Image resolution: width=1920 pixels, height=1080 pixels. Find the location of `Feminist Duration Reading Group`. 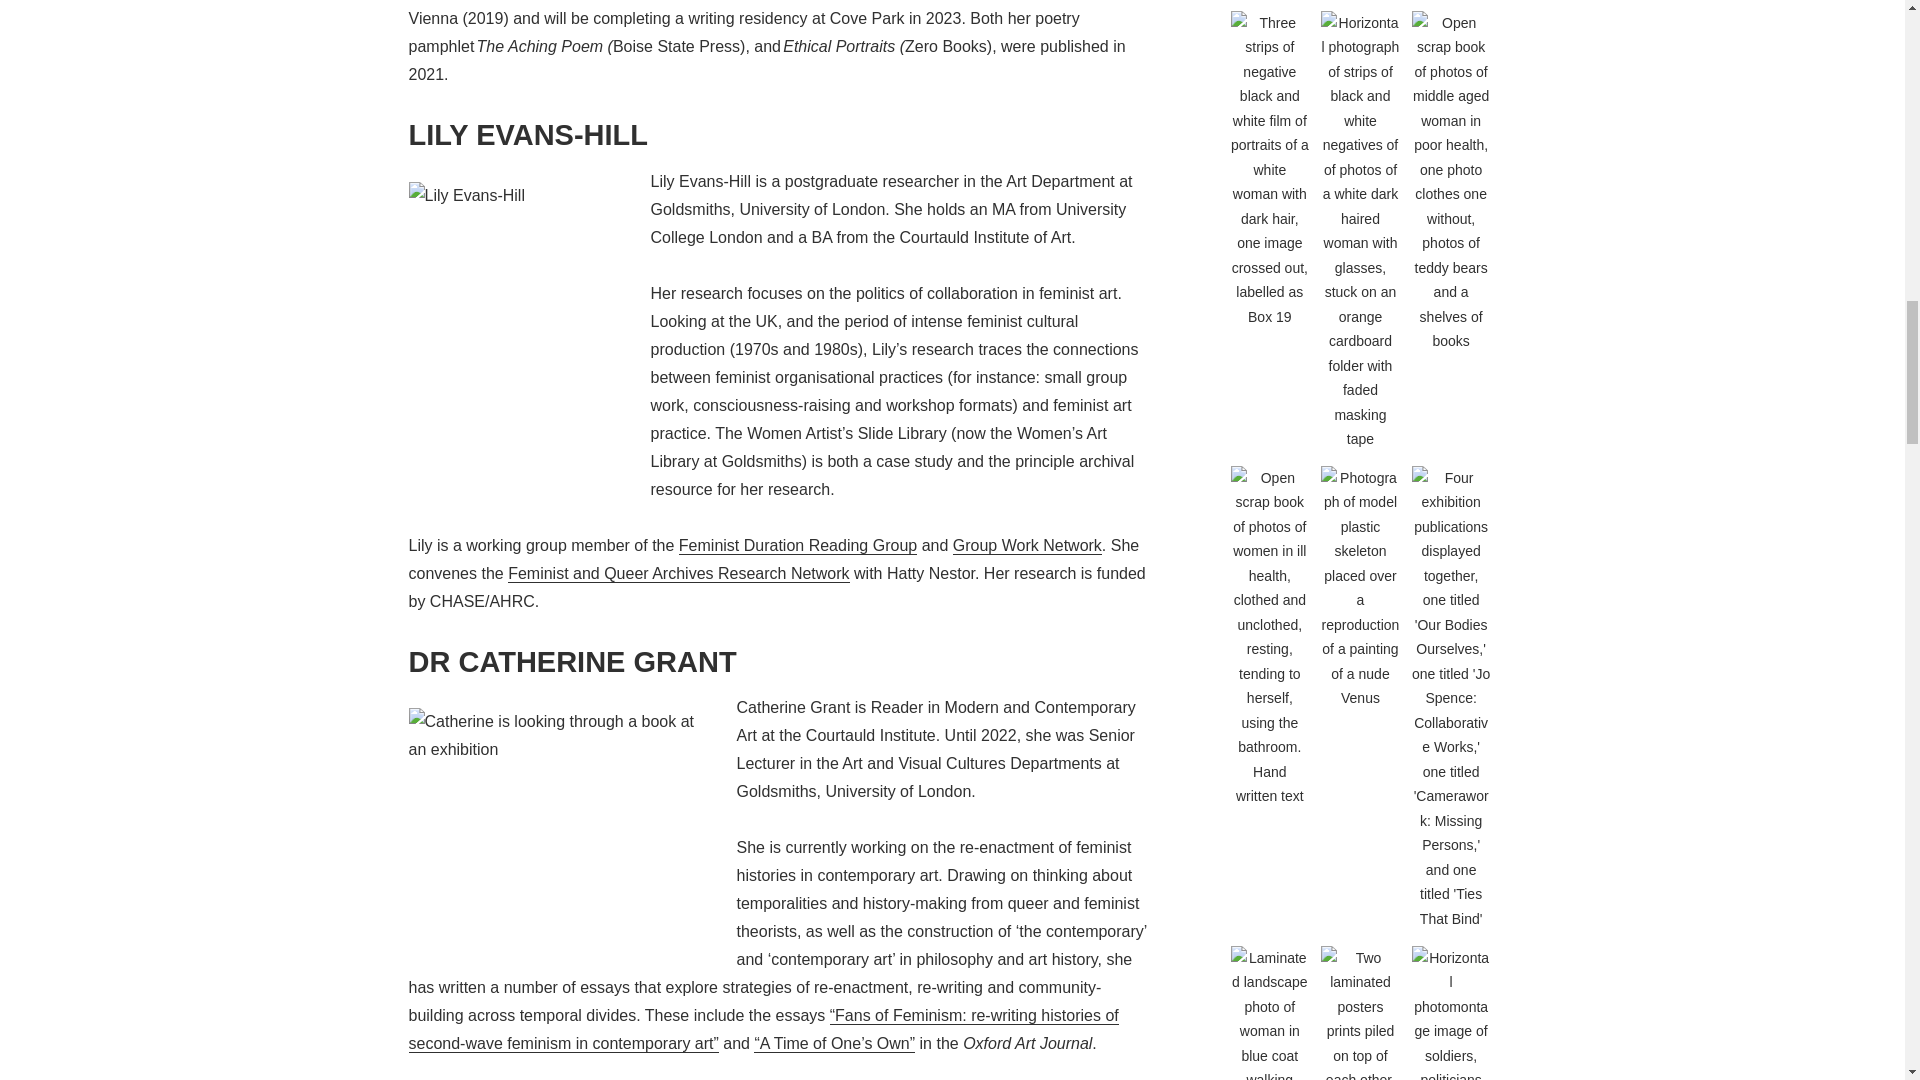

Feminist Duration Reading Group is located at coordinates (798, 546).